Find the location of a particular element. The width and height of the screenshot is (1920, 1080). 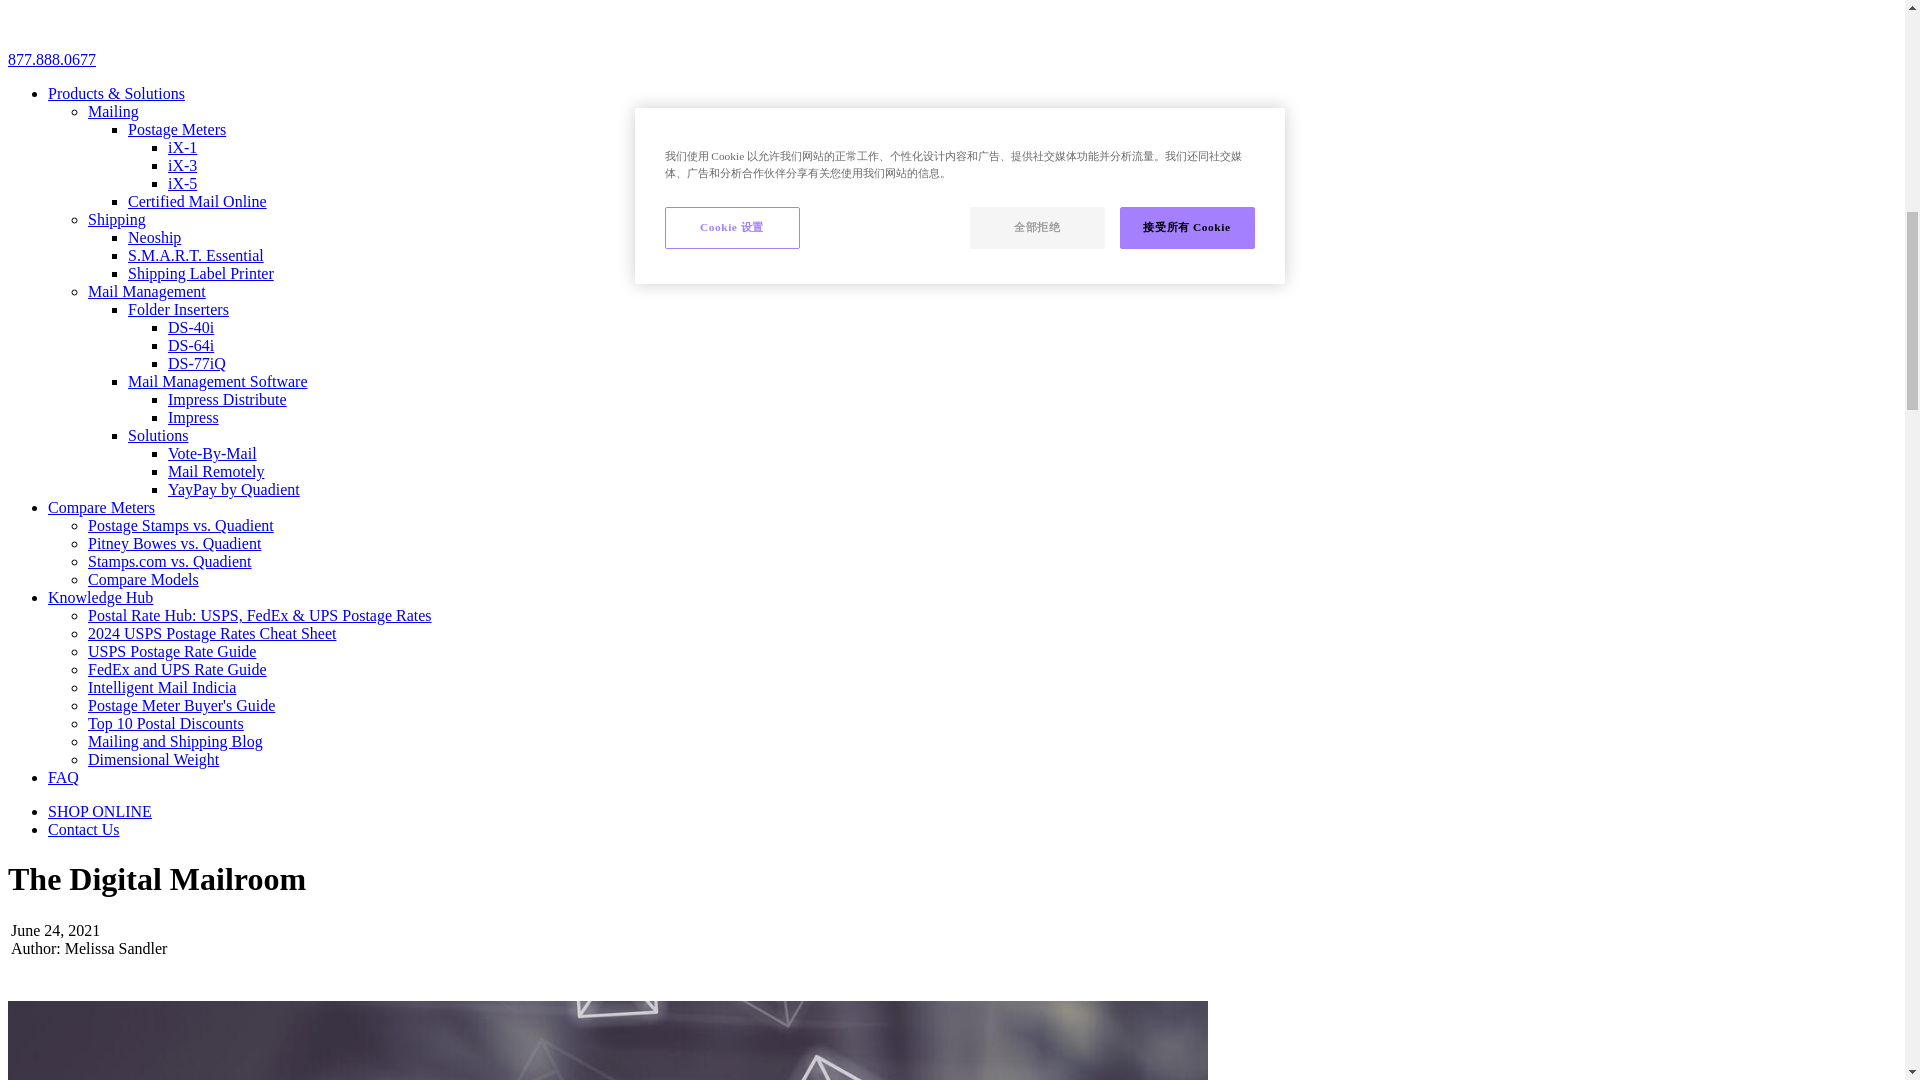

iX-3 is located at coordinates (182, 164).